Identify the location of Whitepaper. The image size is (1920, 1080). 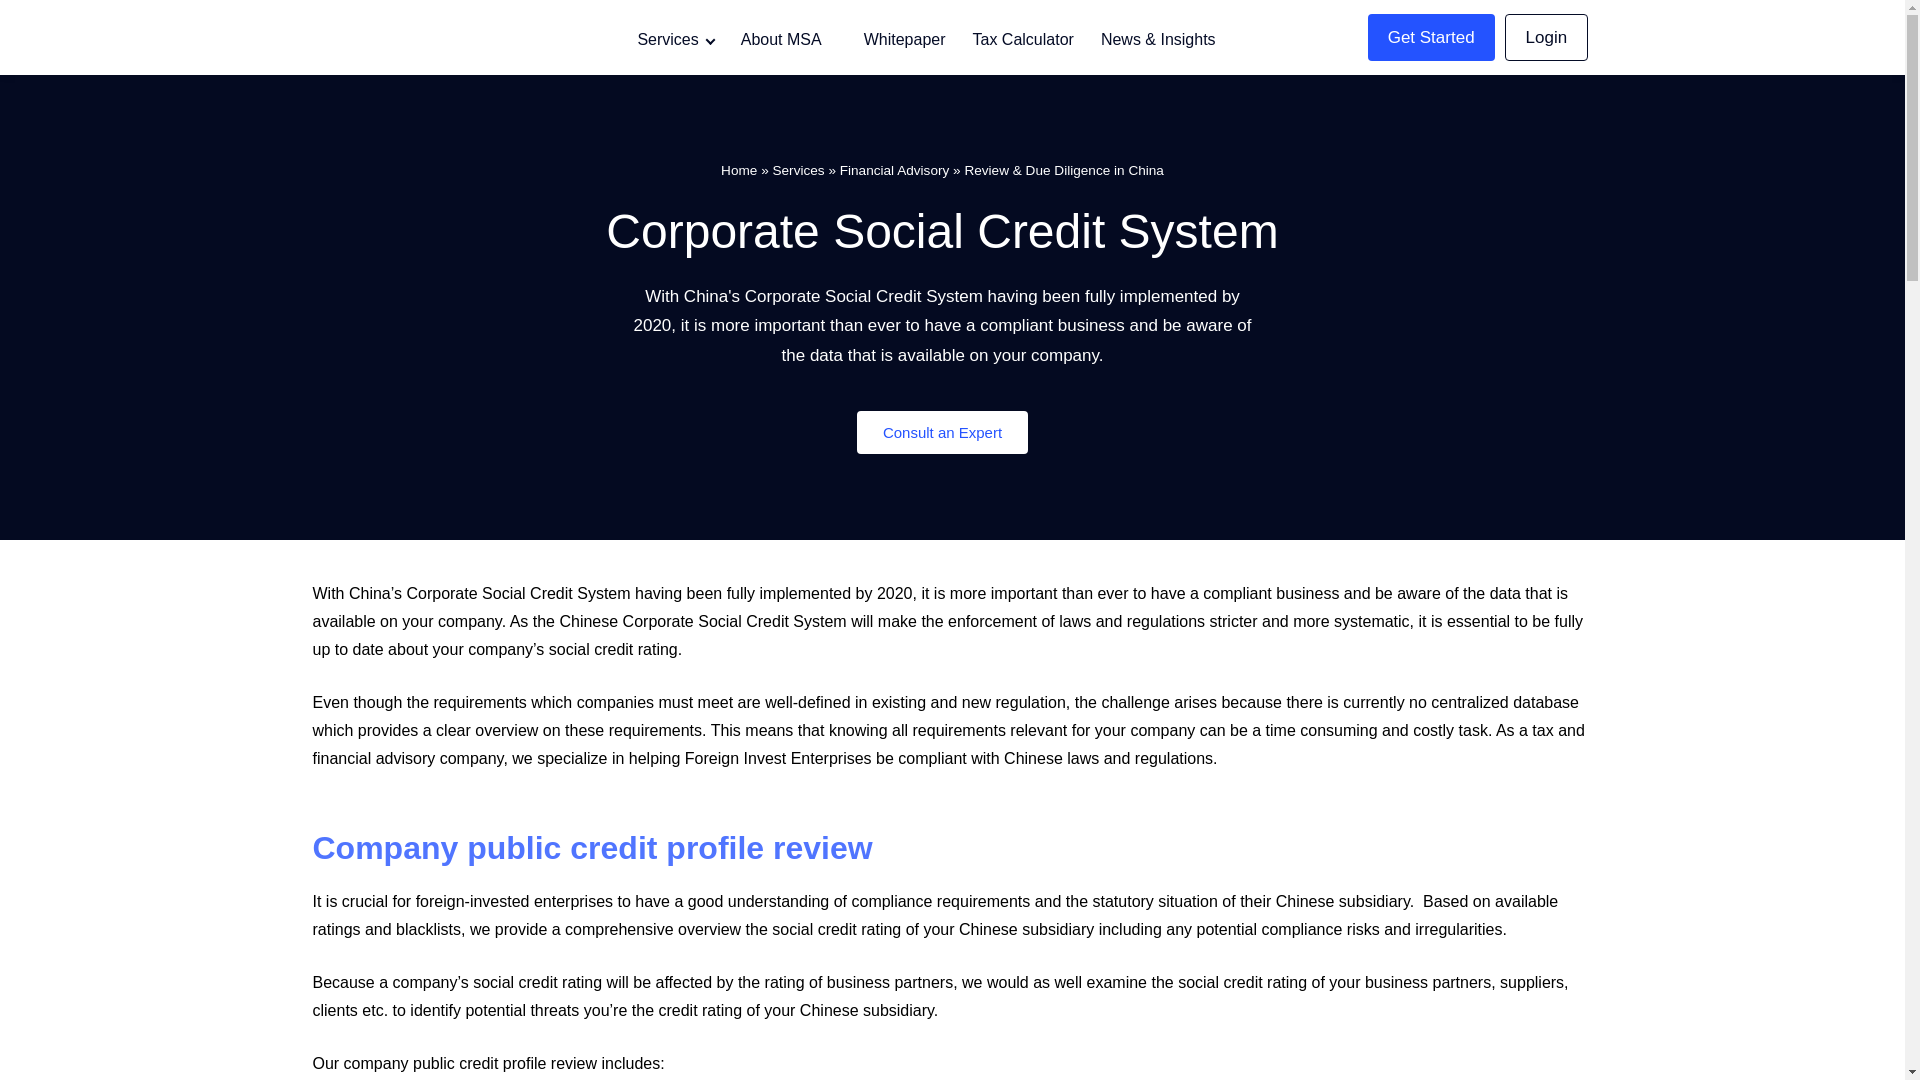
(905, 40).